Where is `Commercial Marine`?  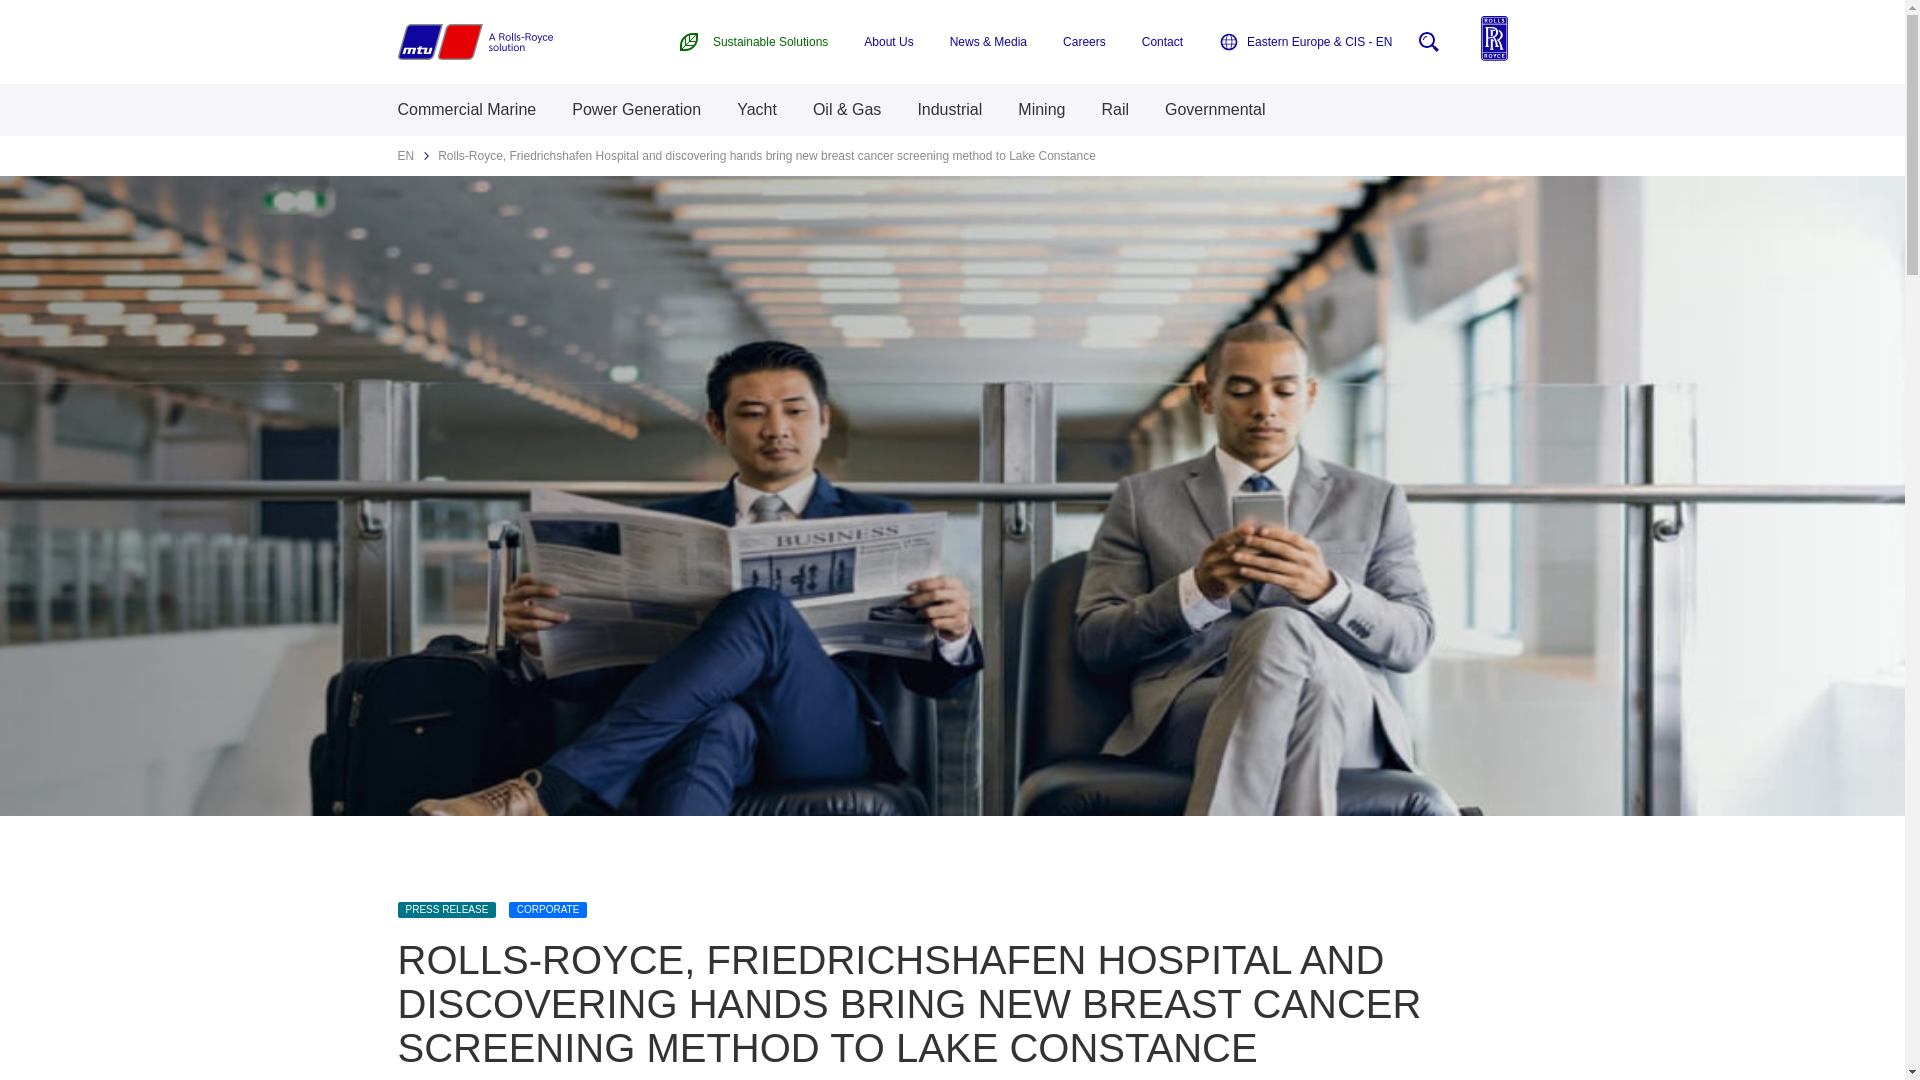 Commercial Marine is located at coordinates (467, 110).